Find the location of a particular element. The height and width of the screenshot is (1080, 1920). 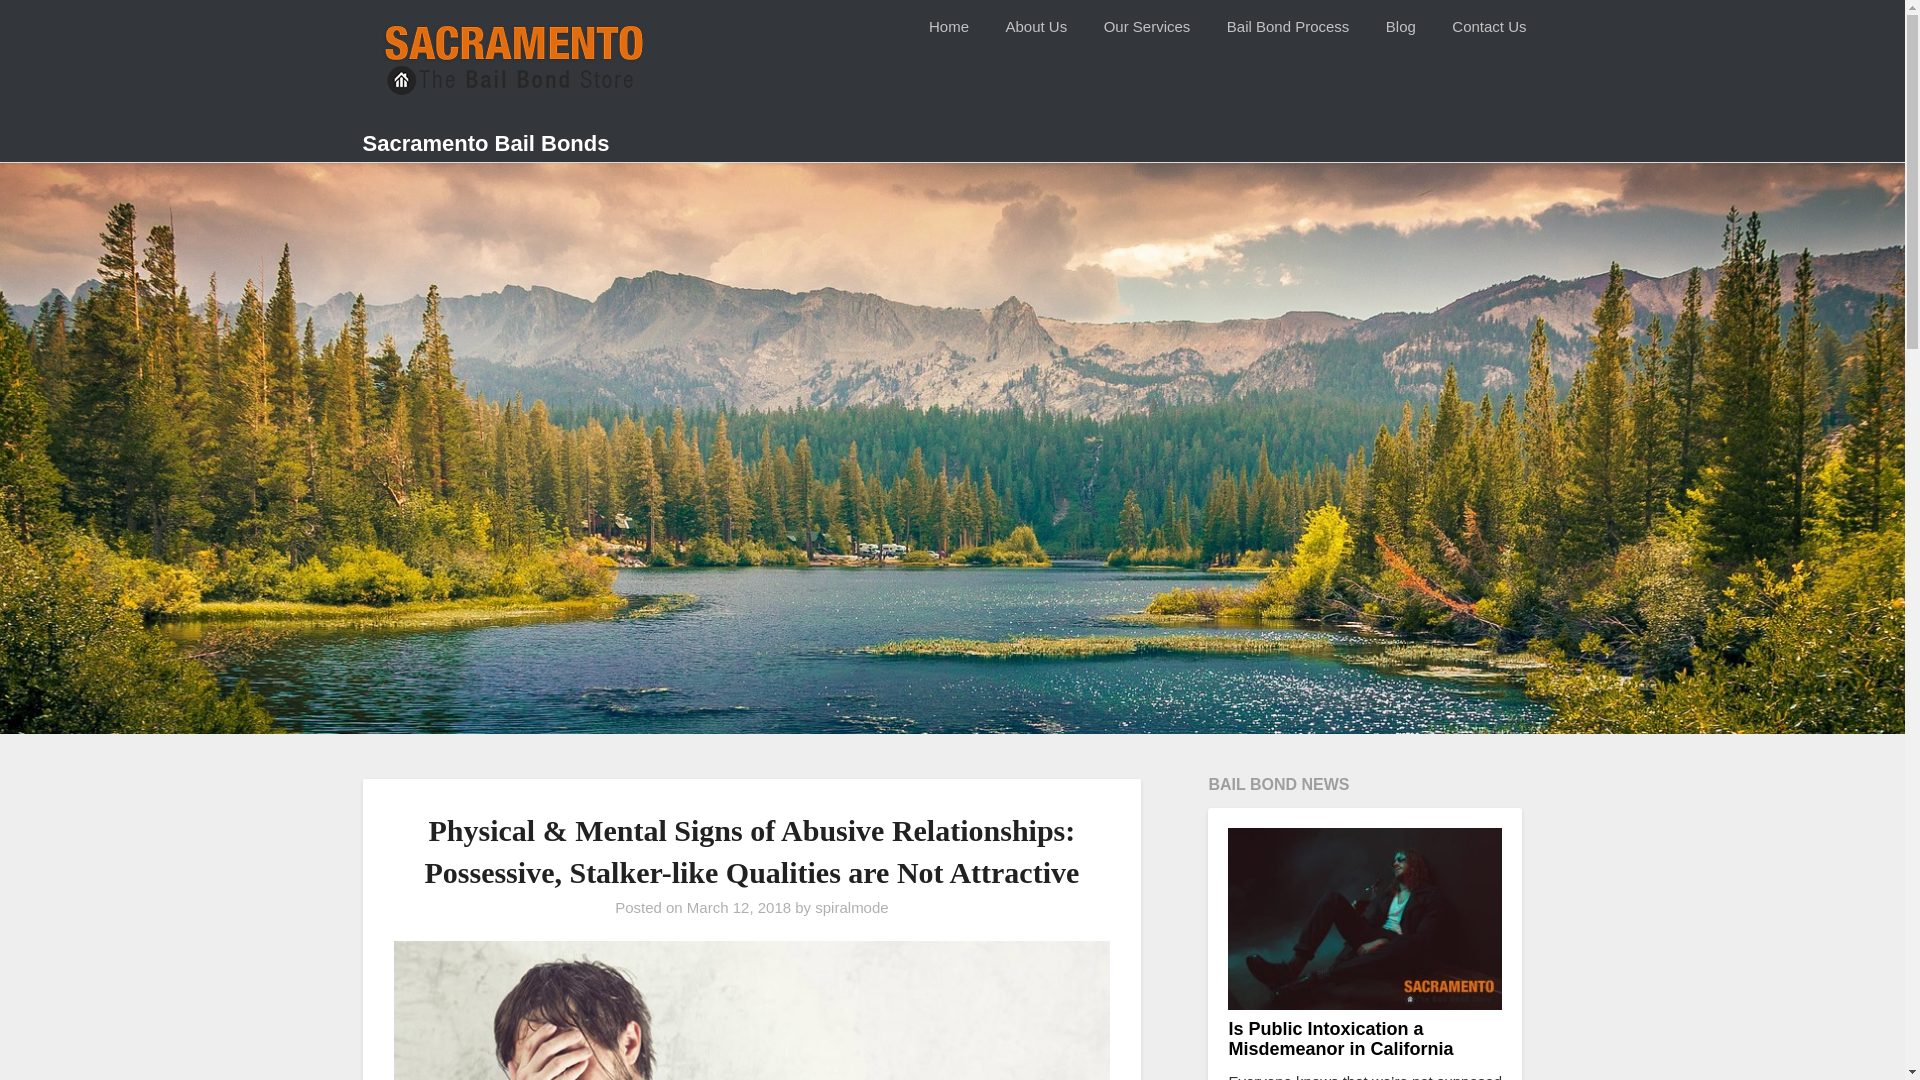

Sacramento Bail Bonds is located at coordinates (485, 144).